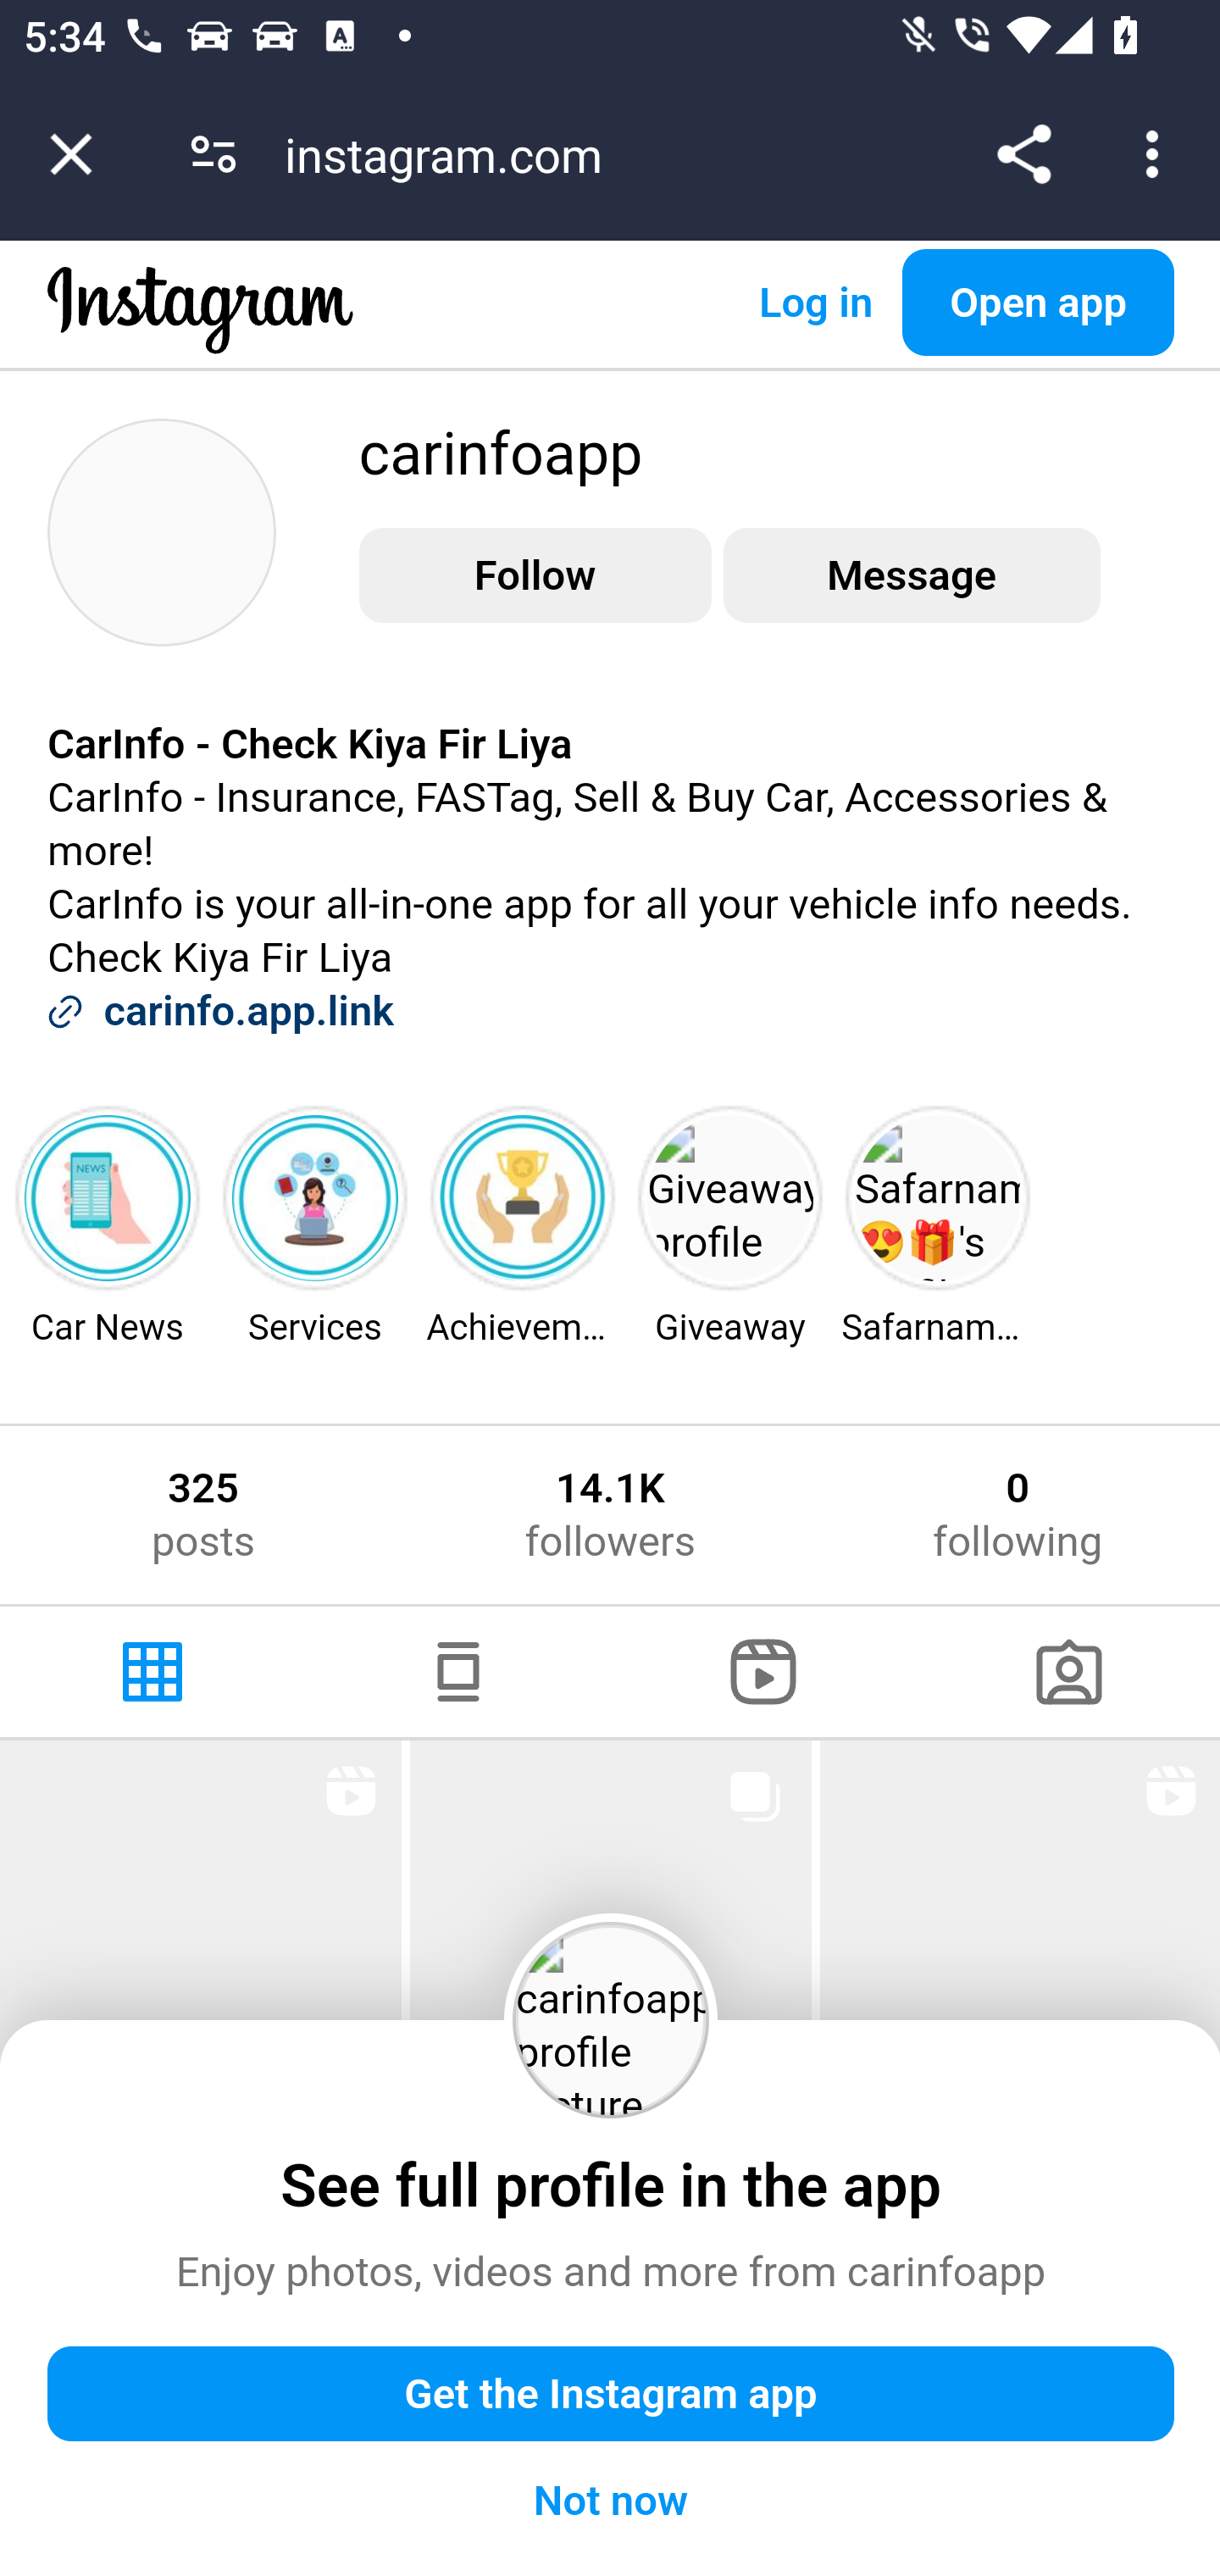  Describe the element at coordinates (454, 154) in the screenshot. I see `instagram.com` at that location.